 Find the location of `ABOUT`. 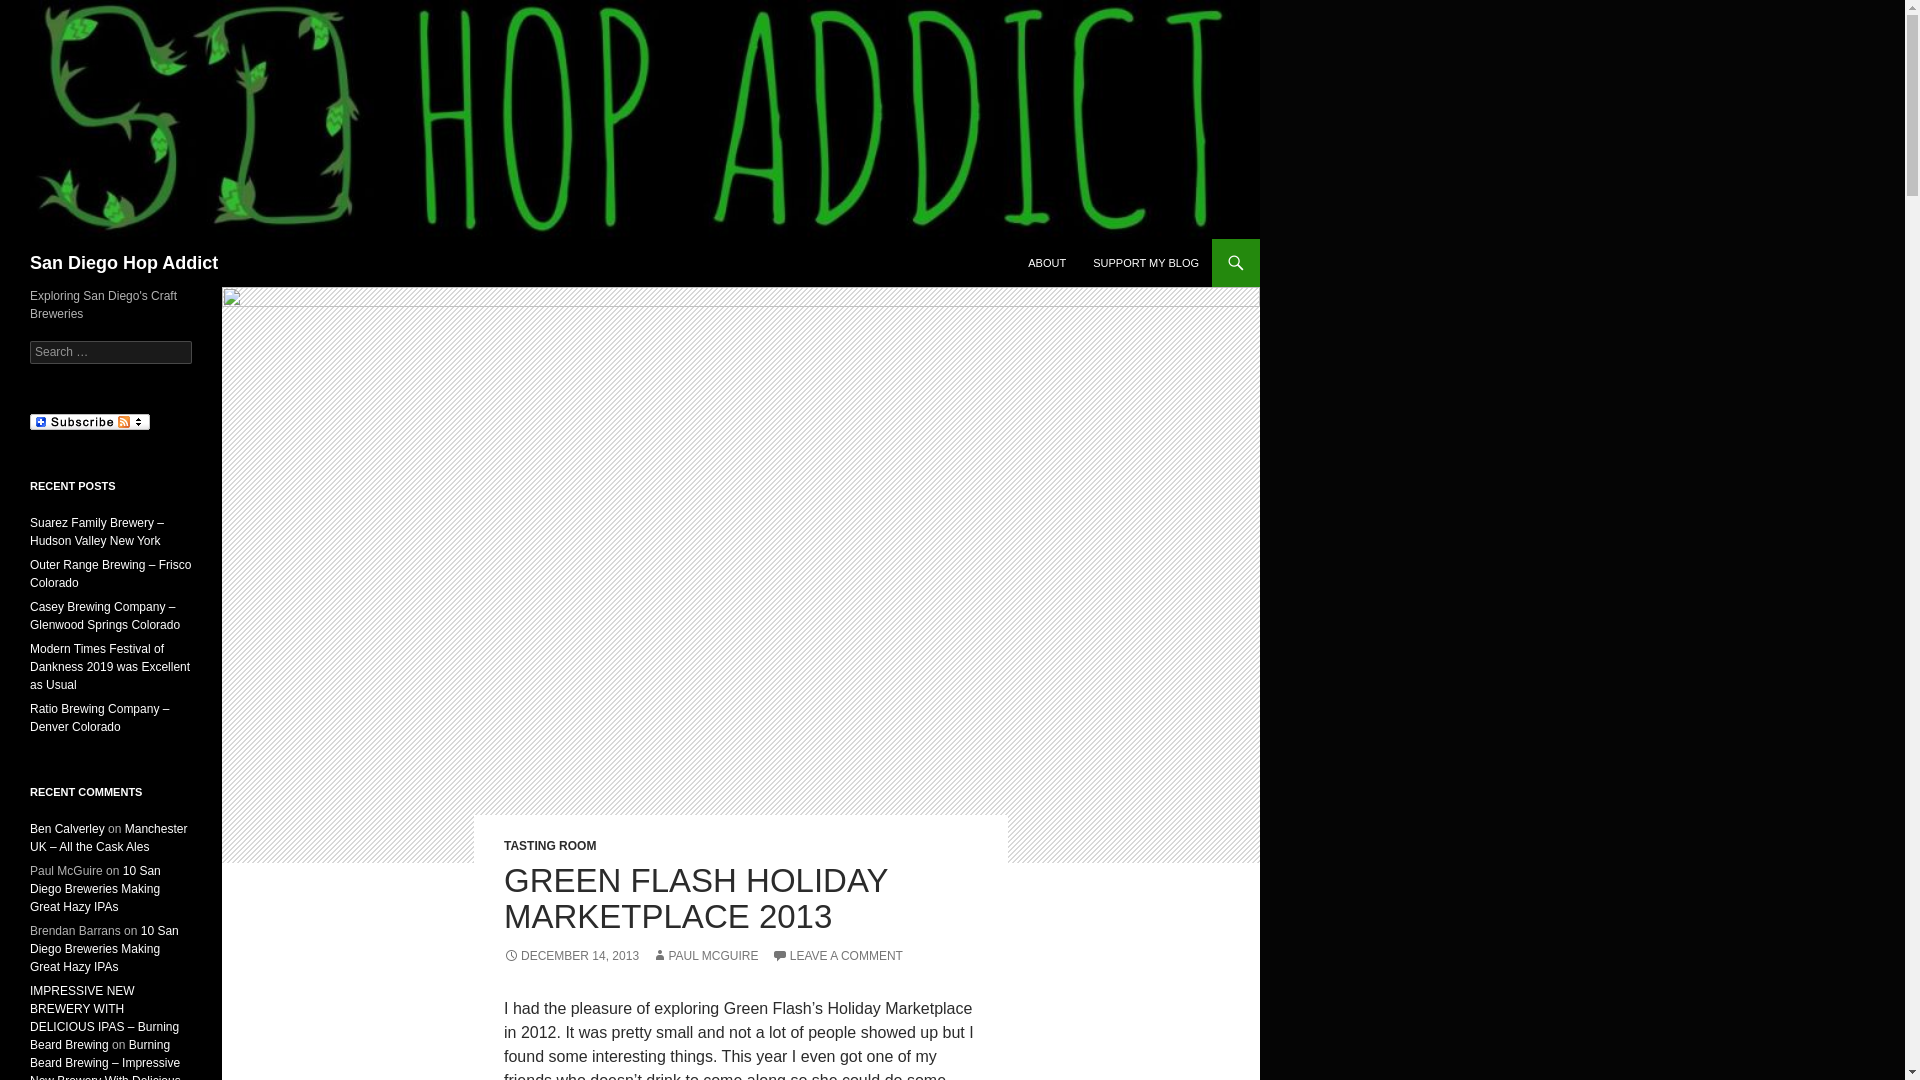

ABOUT is located at coordinates (1046, 262).